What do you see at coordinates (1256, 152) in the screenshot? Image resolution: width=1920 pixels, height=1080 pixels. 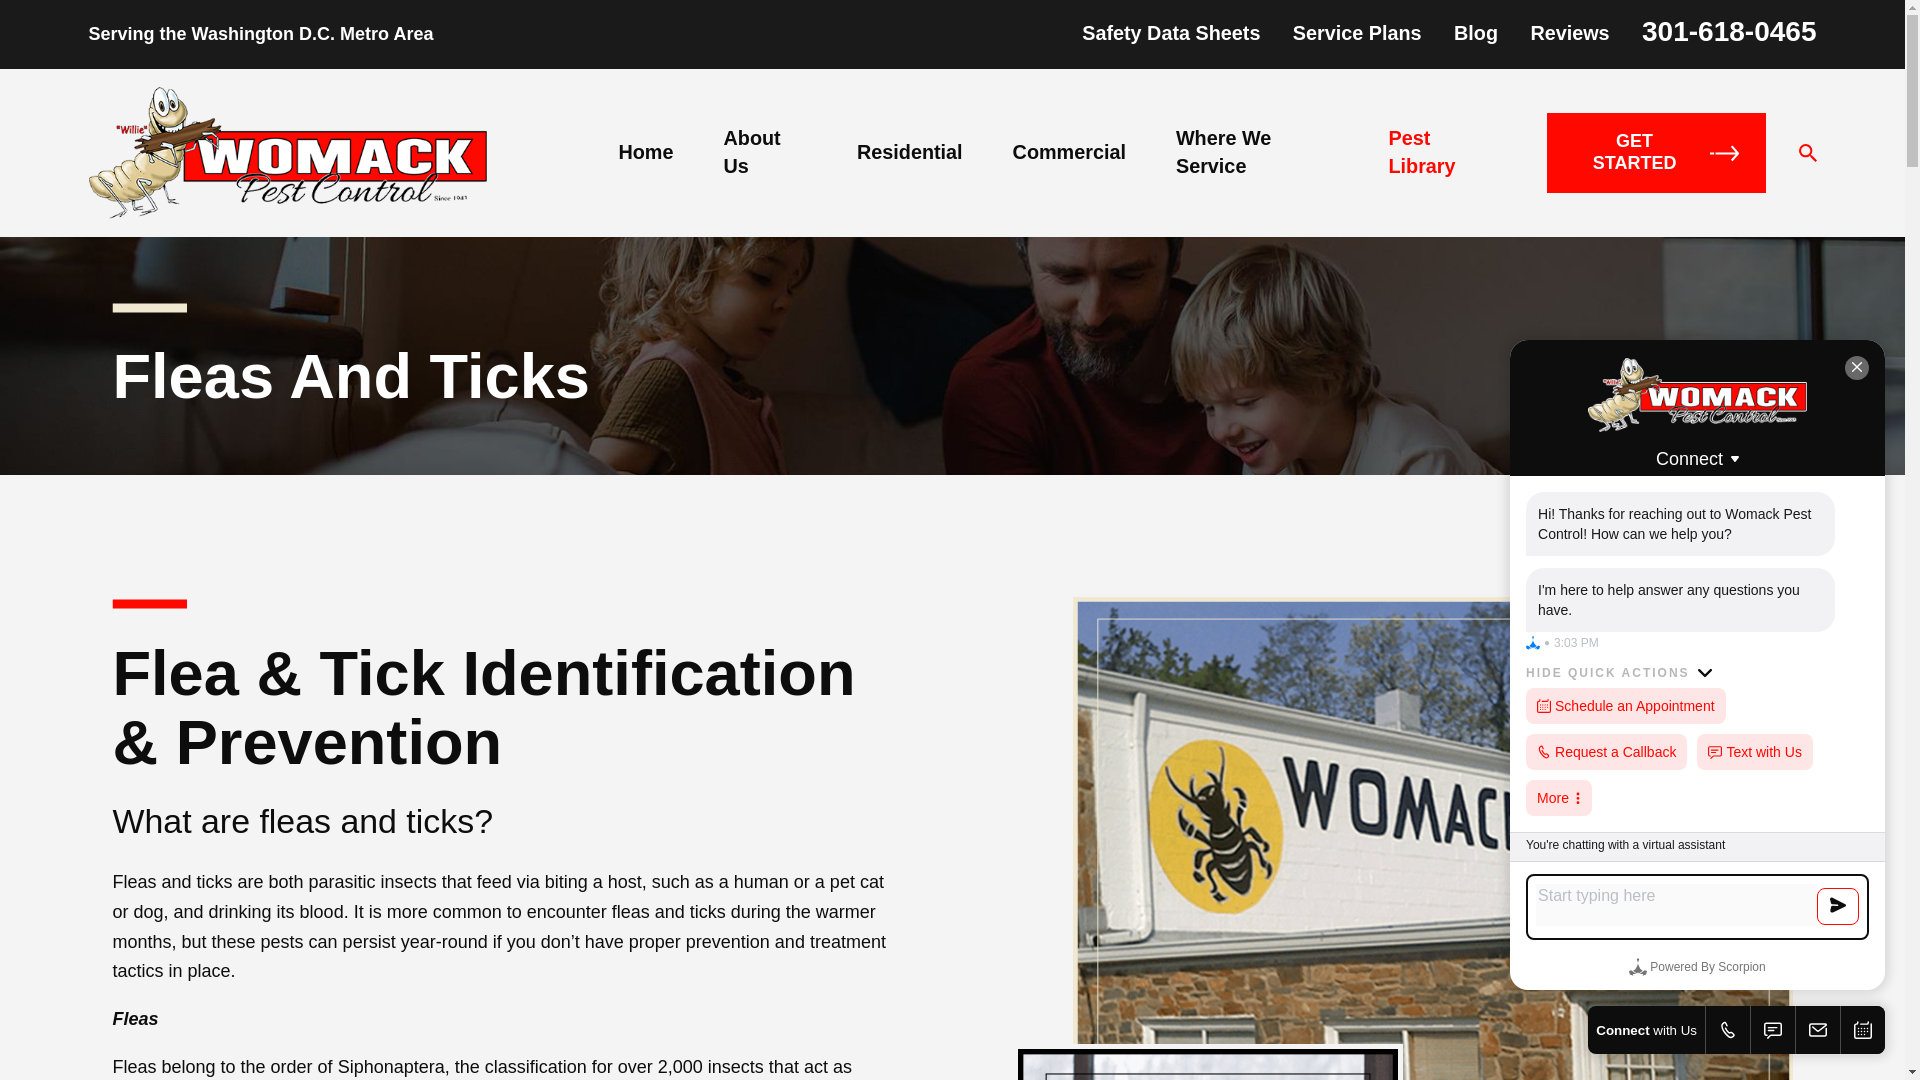 I see `Where We Service` at bounding box center [1256, 152].